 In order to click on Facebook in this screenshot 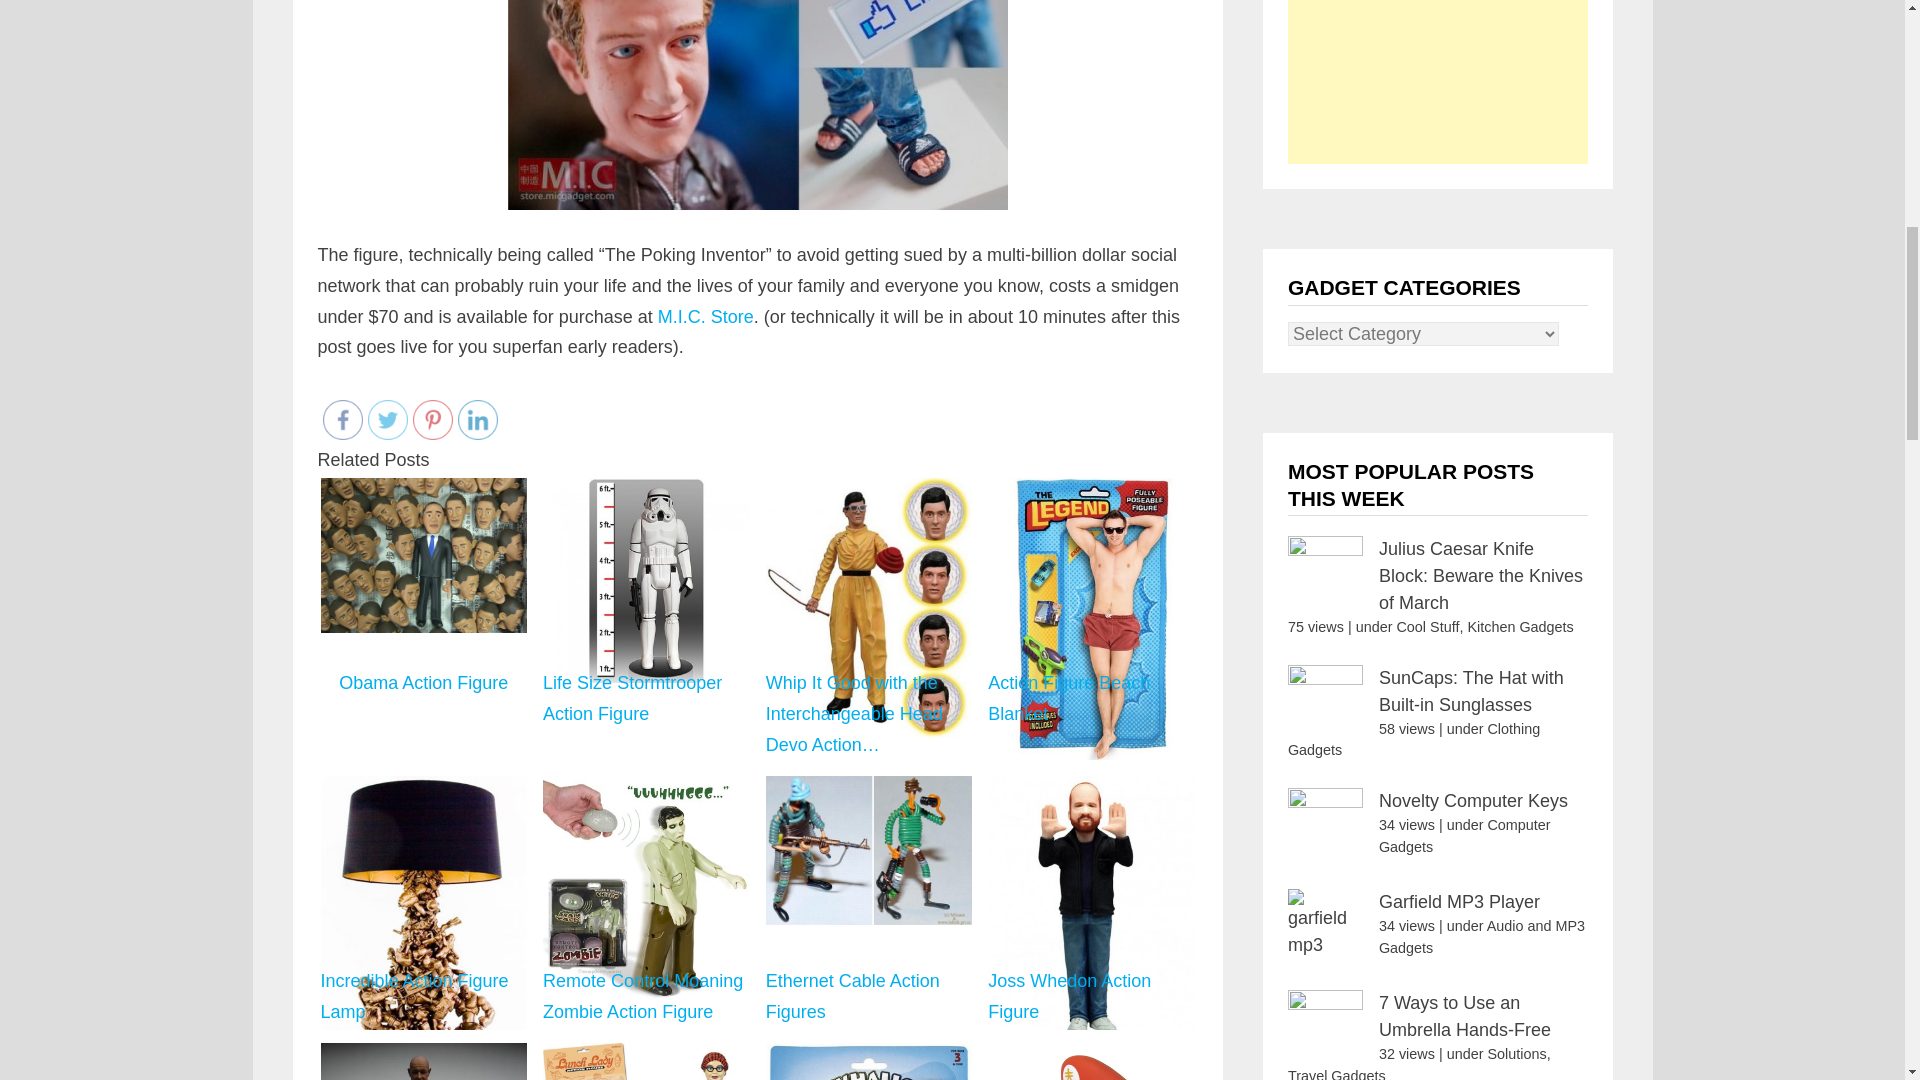, I will do `click(342, 419)`.